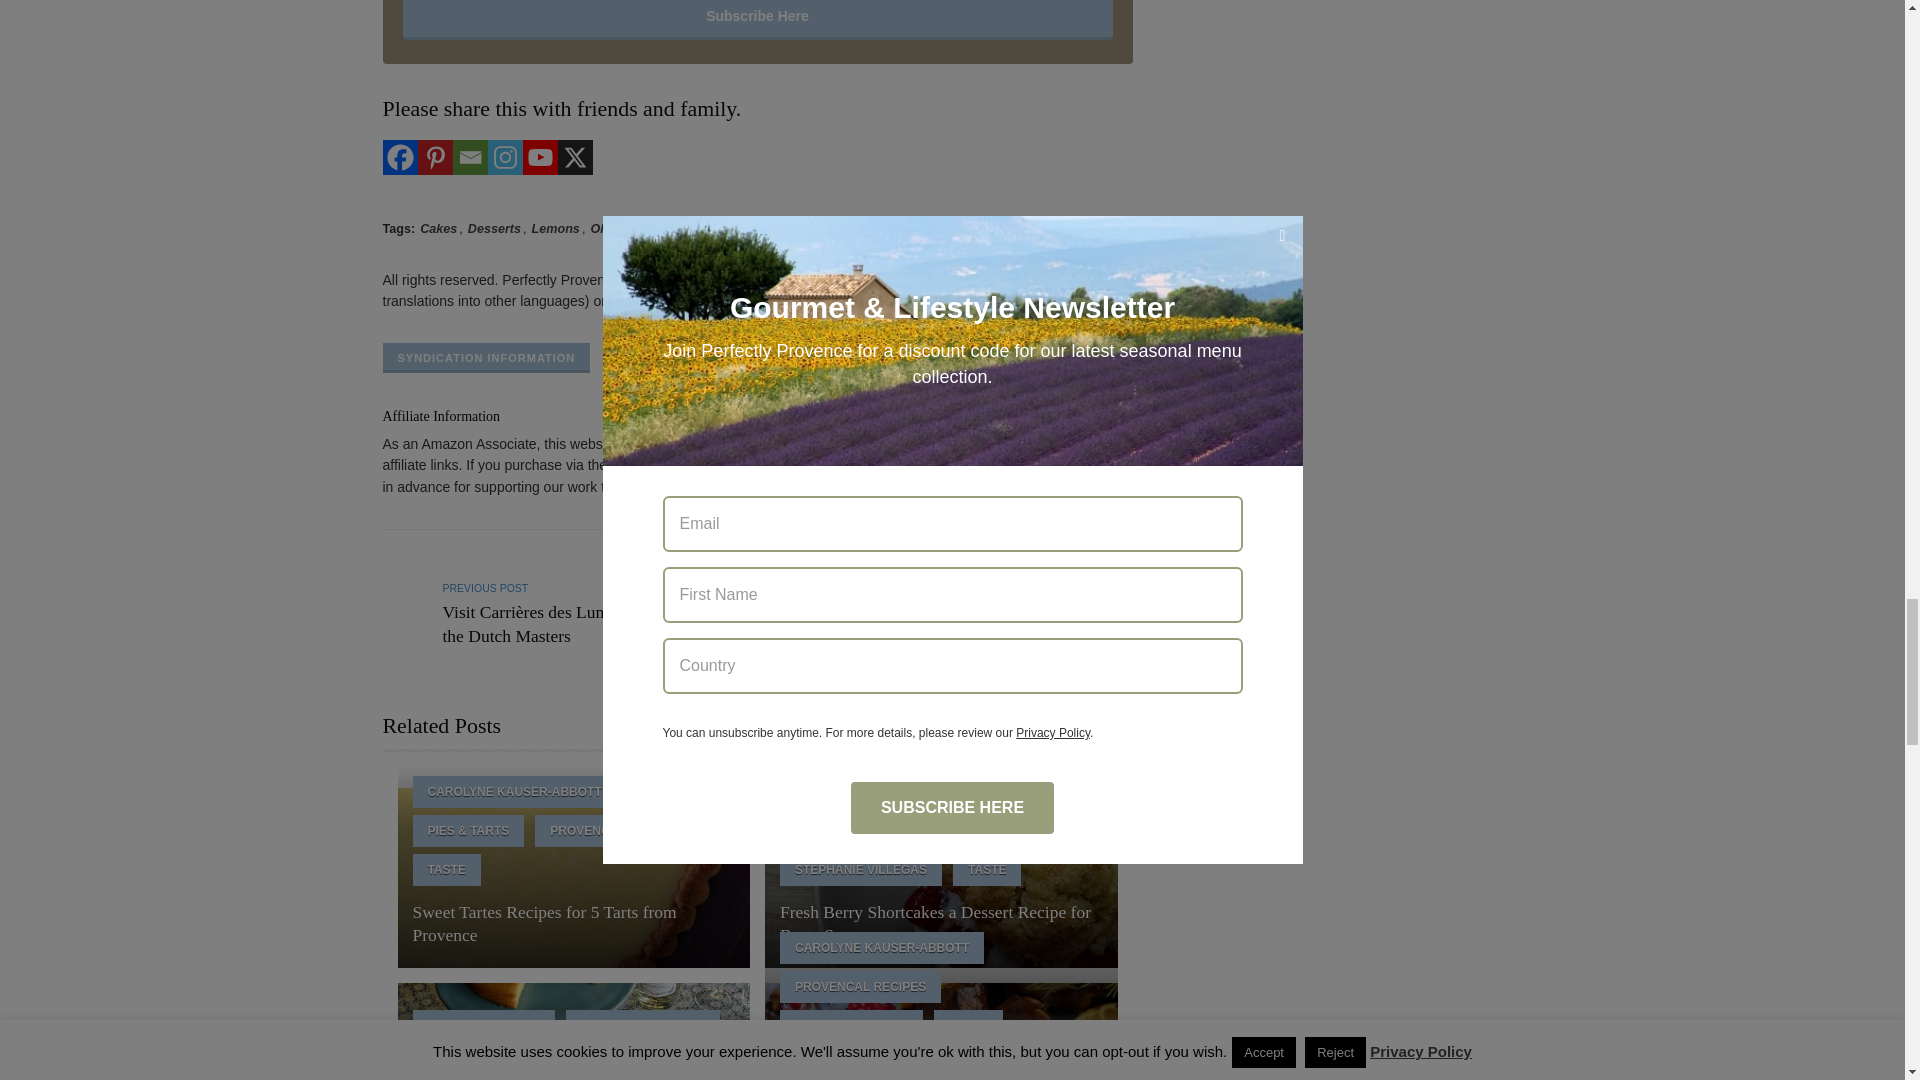 The width and height of the screenshot is (1920, 1080). Describe the element at coordinates (576, 157) in the screenshot. I see `X` at that location.